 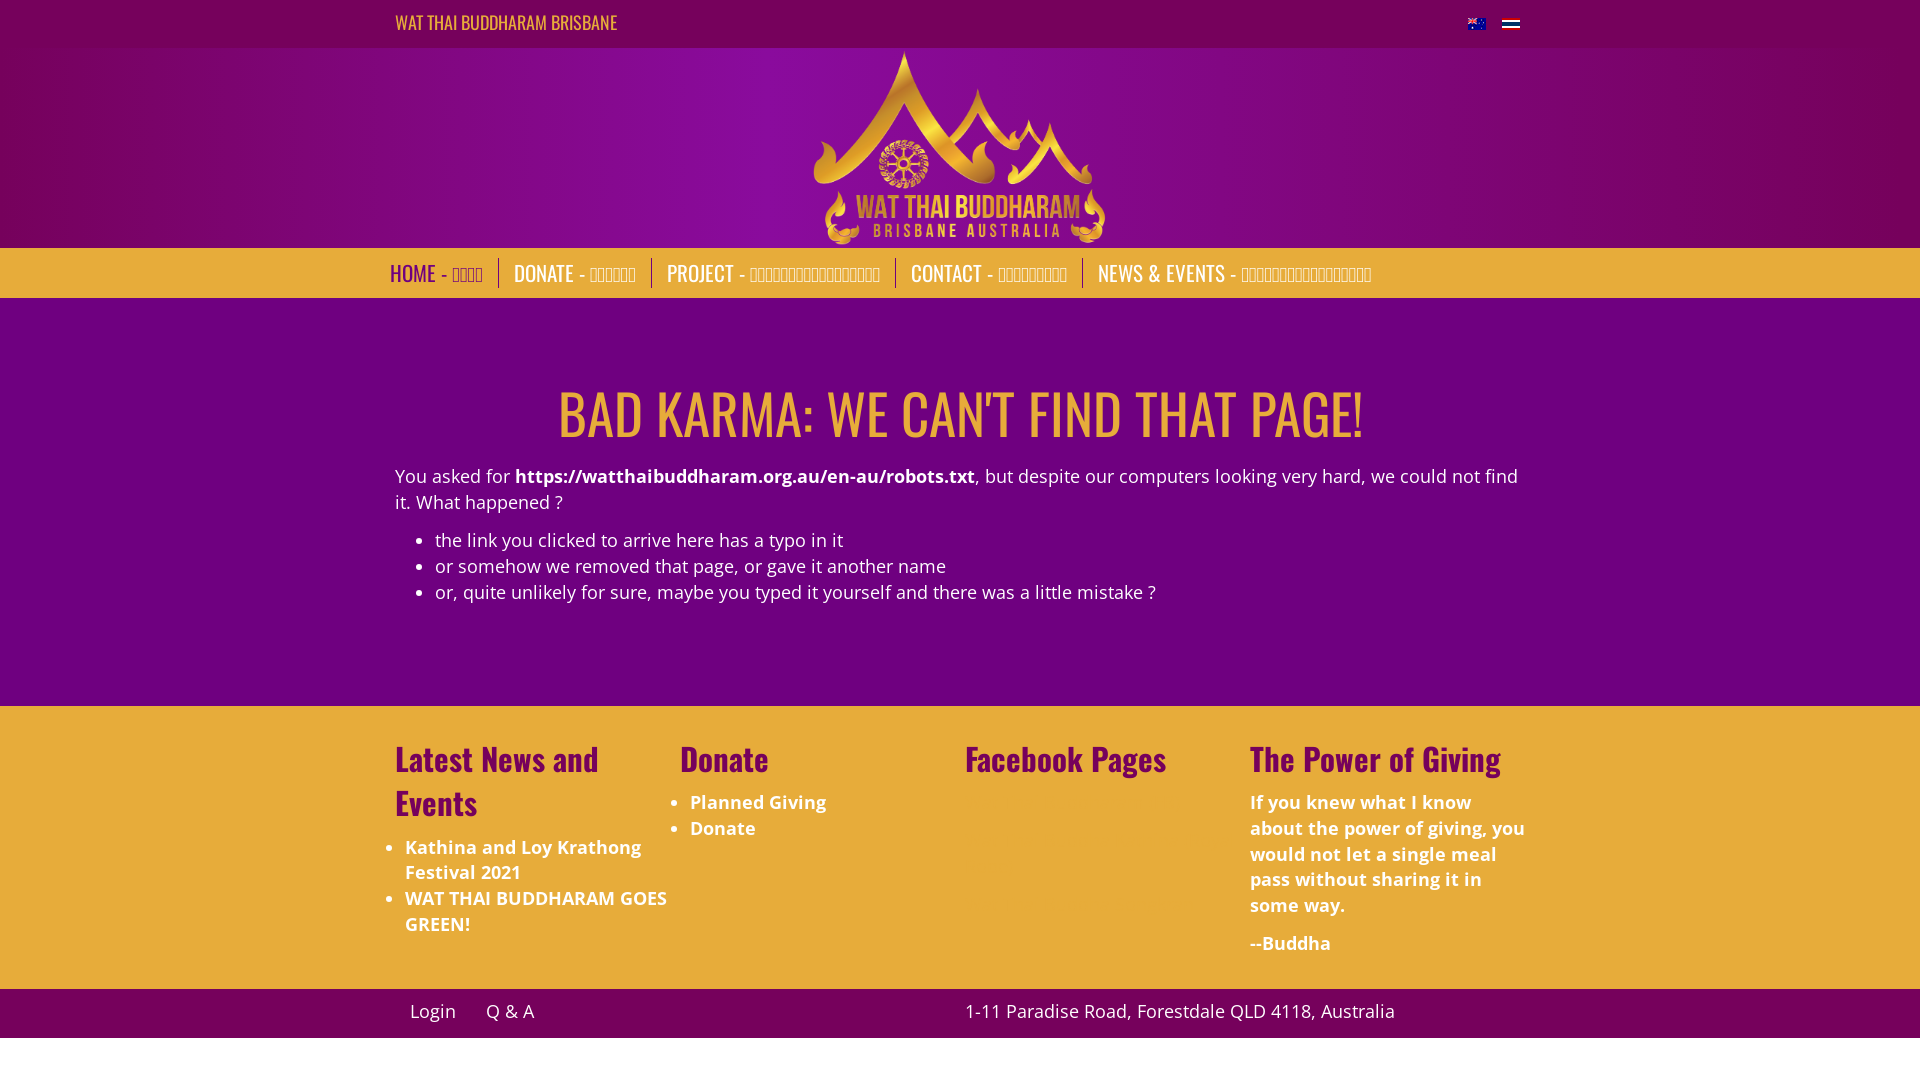 I want to click on Q & A, so click(x=510, y=1012).